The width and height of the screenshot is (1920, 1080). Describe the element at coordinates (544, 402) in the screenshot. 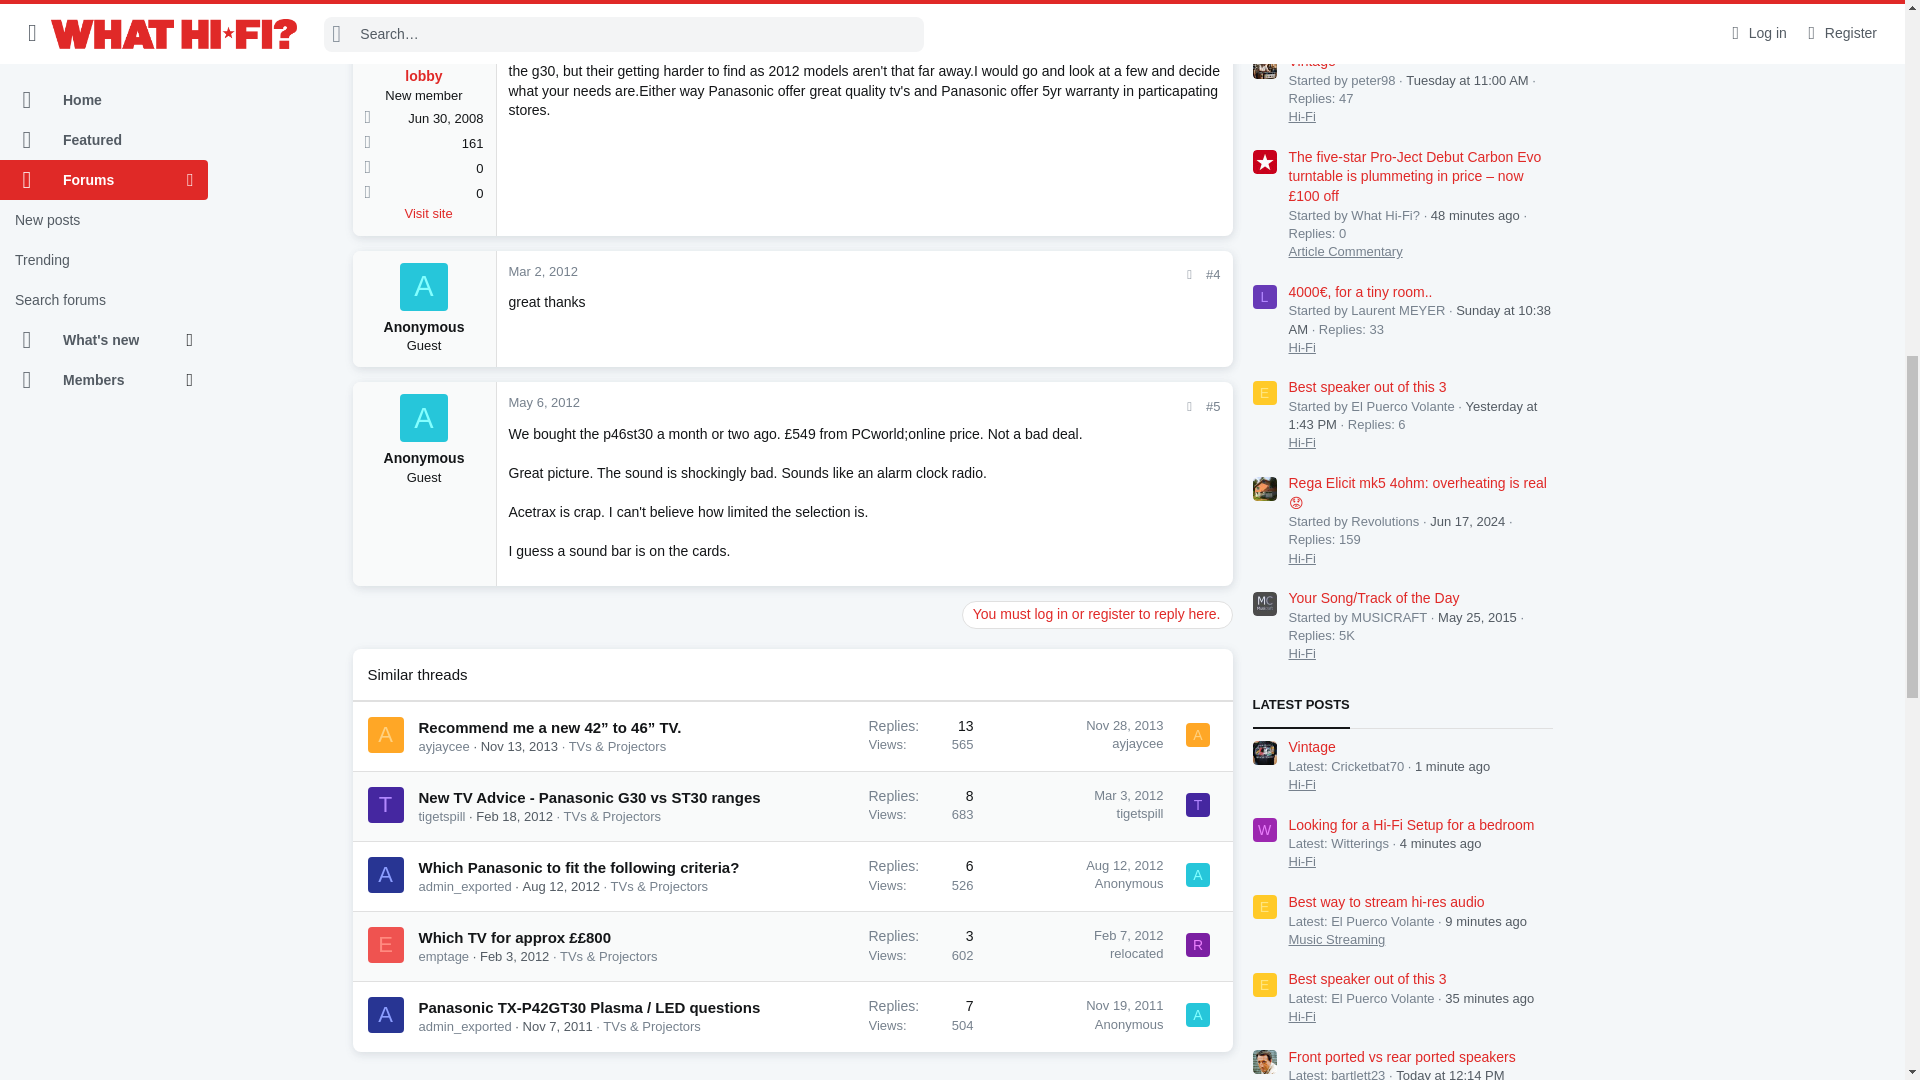

I see `May 6, 2012 at 8:13 PM` at that location.